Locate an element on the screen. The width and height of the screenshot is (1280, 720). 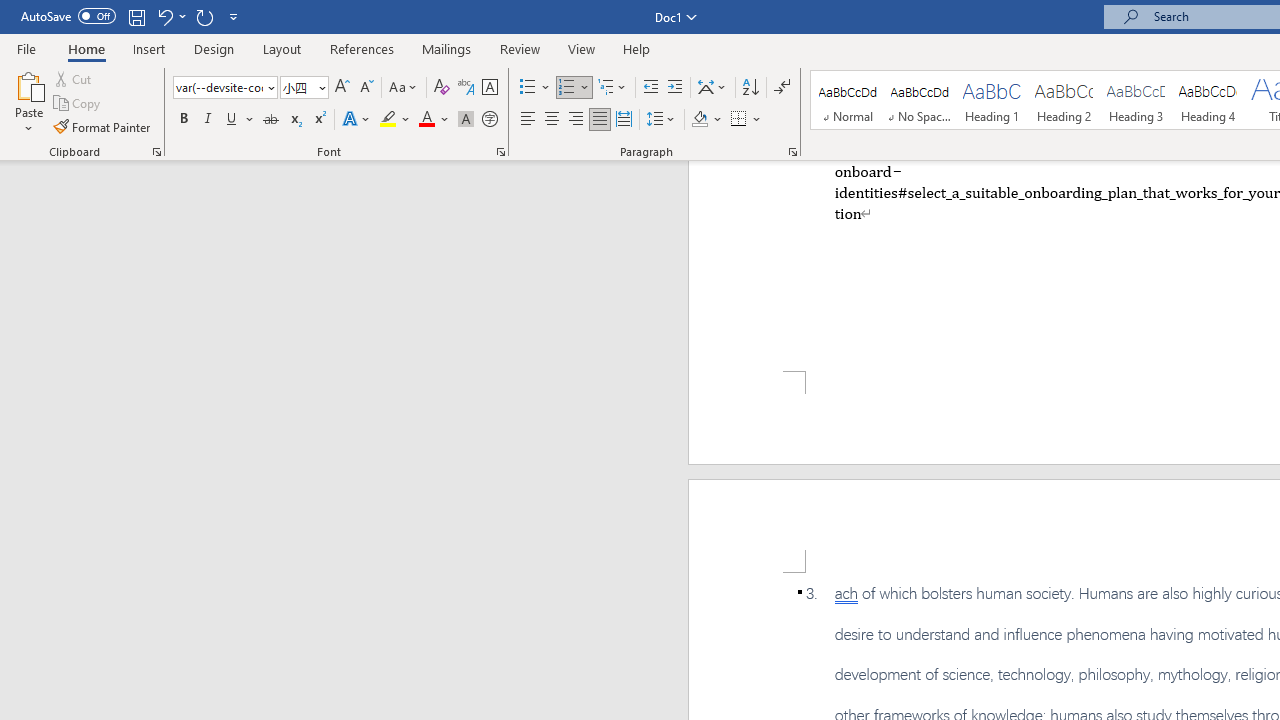
Insert is located at coordinates (150, 48).